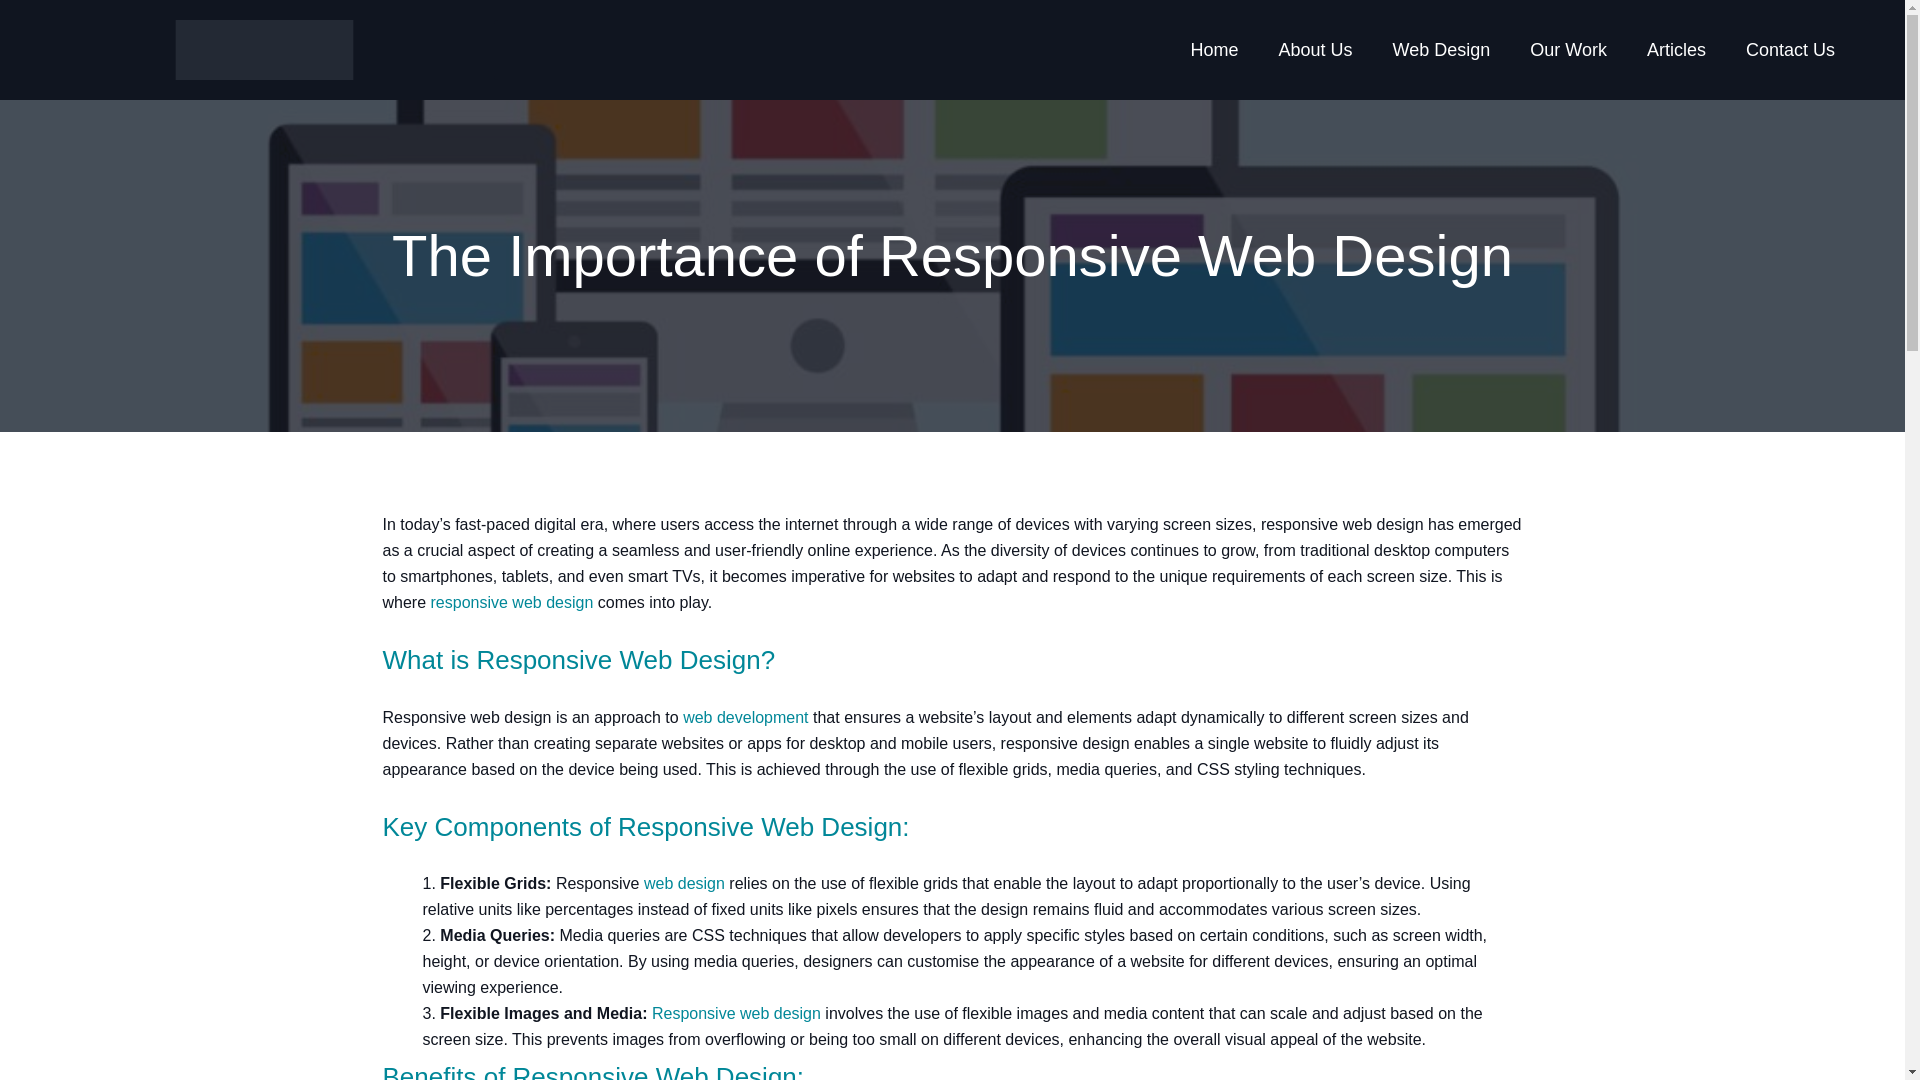 The image size is (1920, 1080). What do you see at coordinates (684, 883) in the screenshot?
I see `web design` at bounding box center [684, 883].